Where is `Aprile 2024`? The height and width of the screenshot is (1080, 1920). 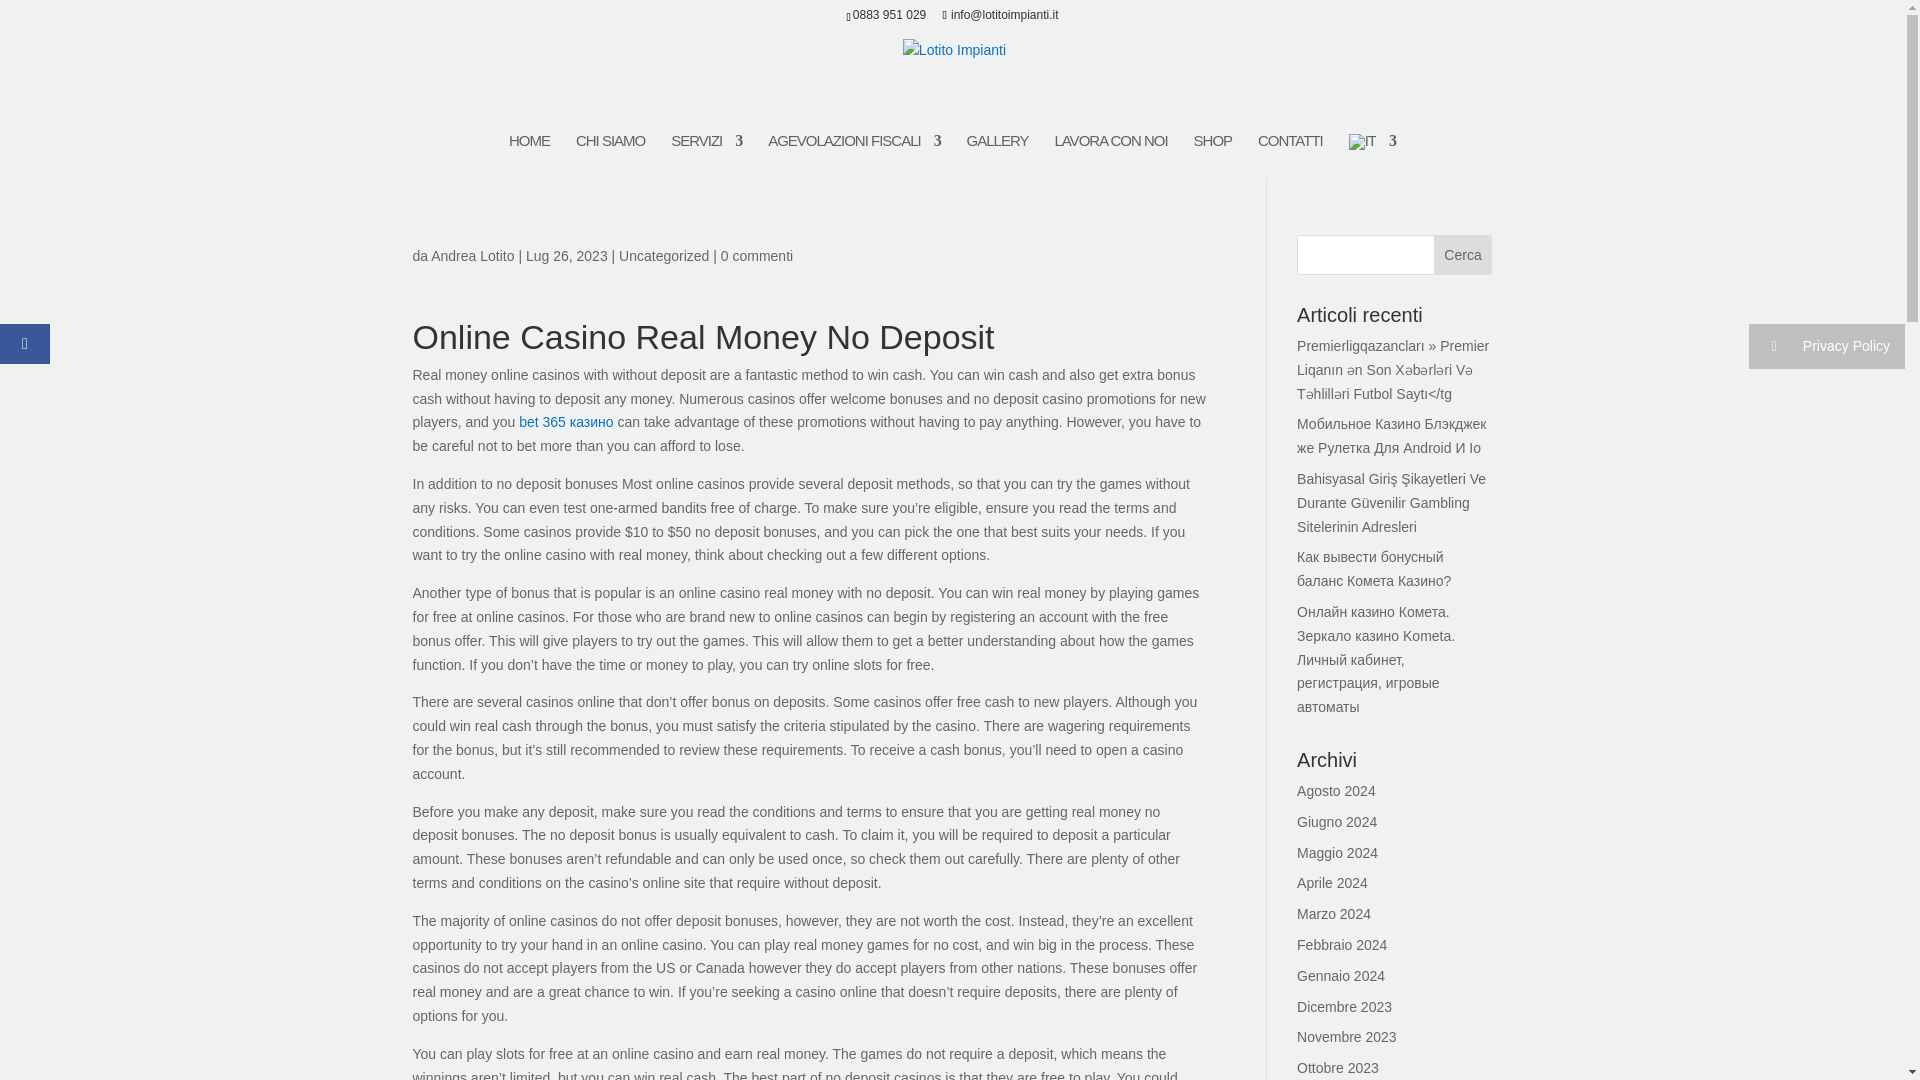
Aprile 2024 is located at coordinates (1332, 882).